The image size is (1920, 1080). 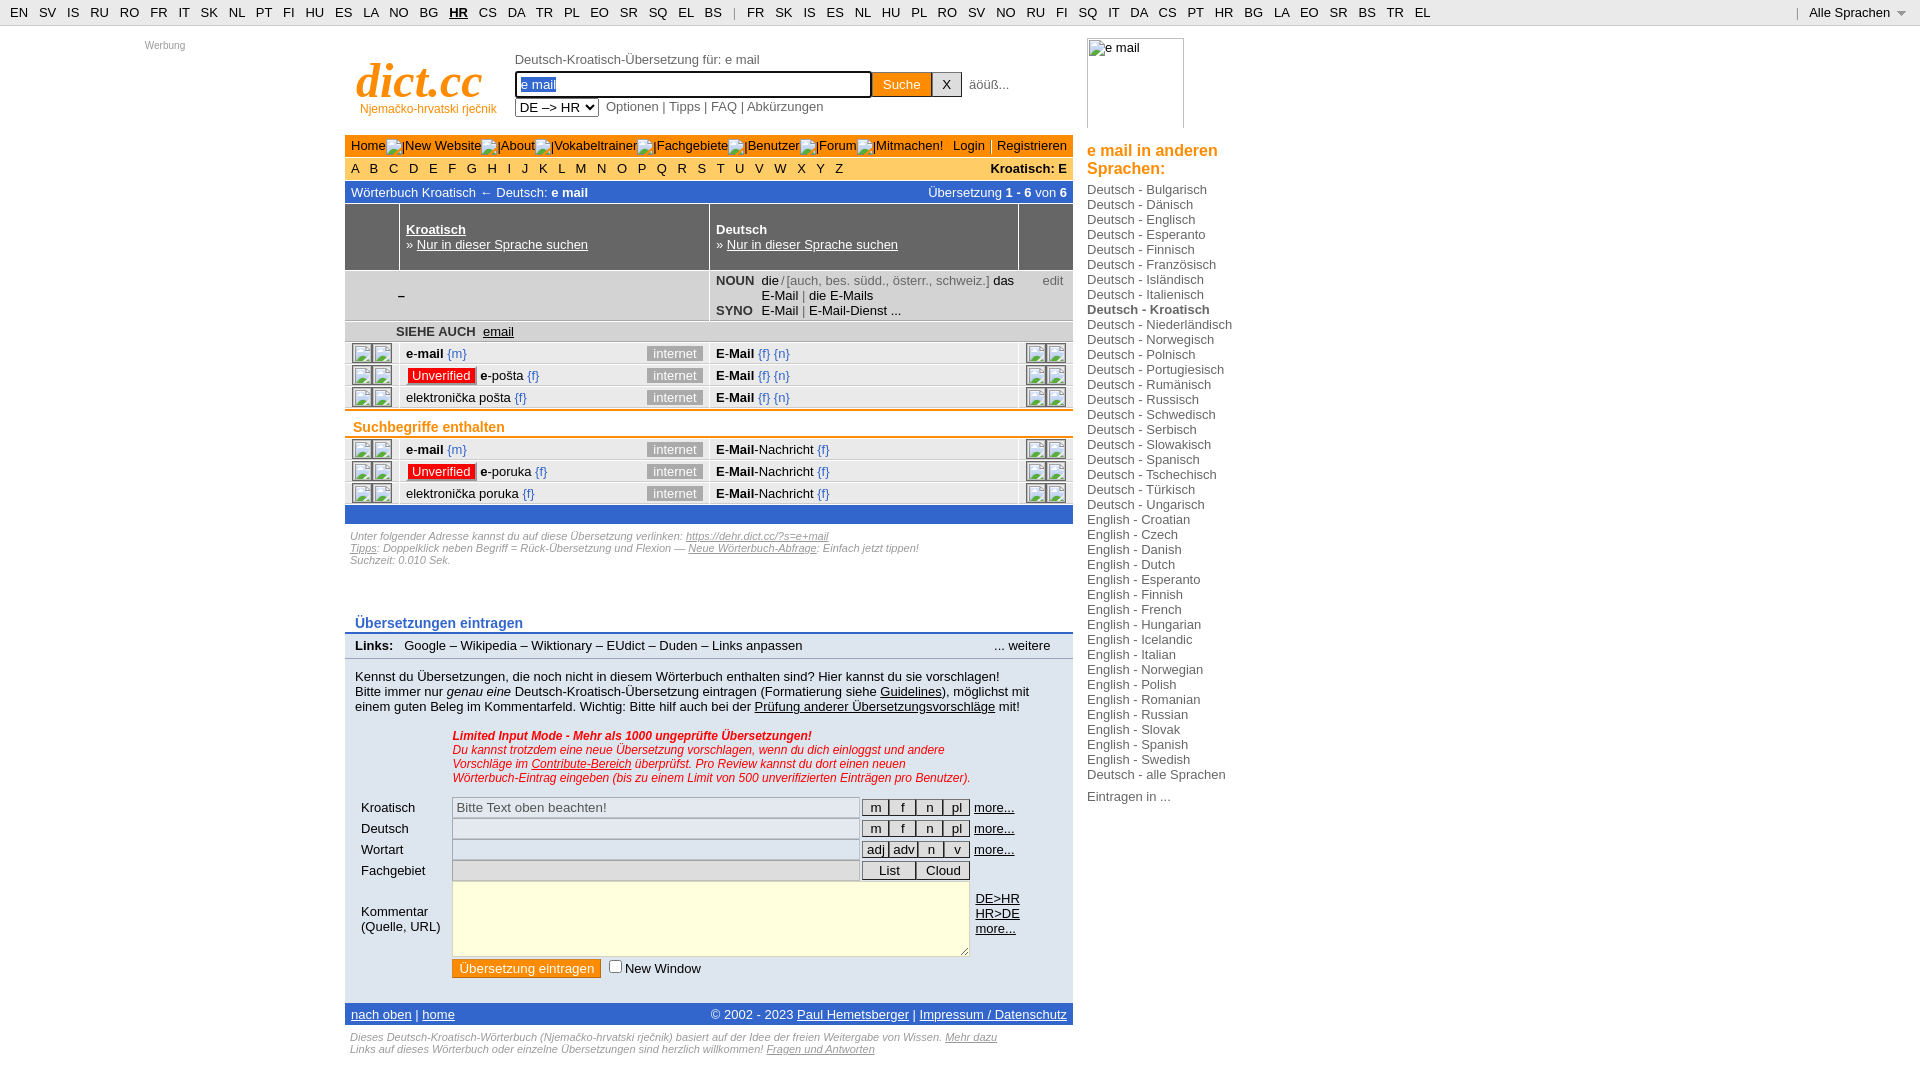 What do you see at coordinates (675, 450) in the screenshot?
I see `internet` at bounding box center [675, 450].